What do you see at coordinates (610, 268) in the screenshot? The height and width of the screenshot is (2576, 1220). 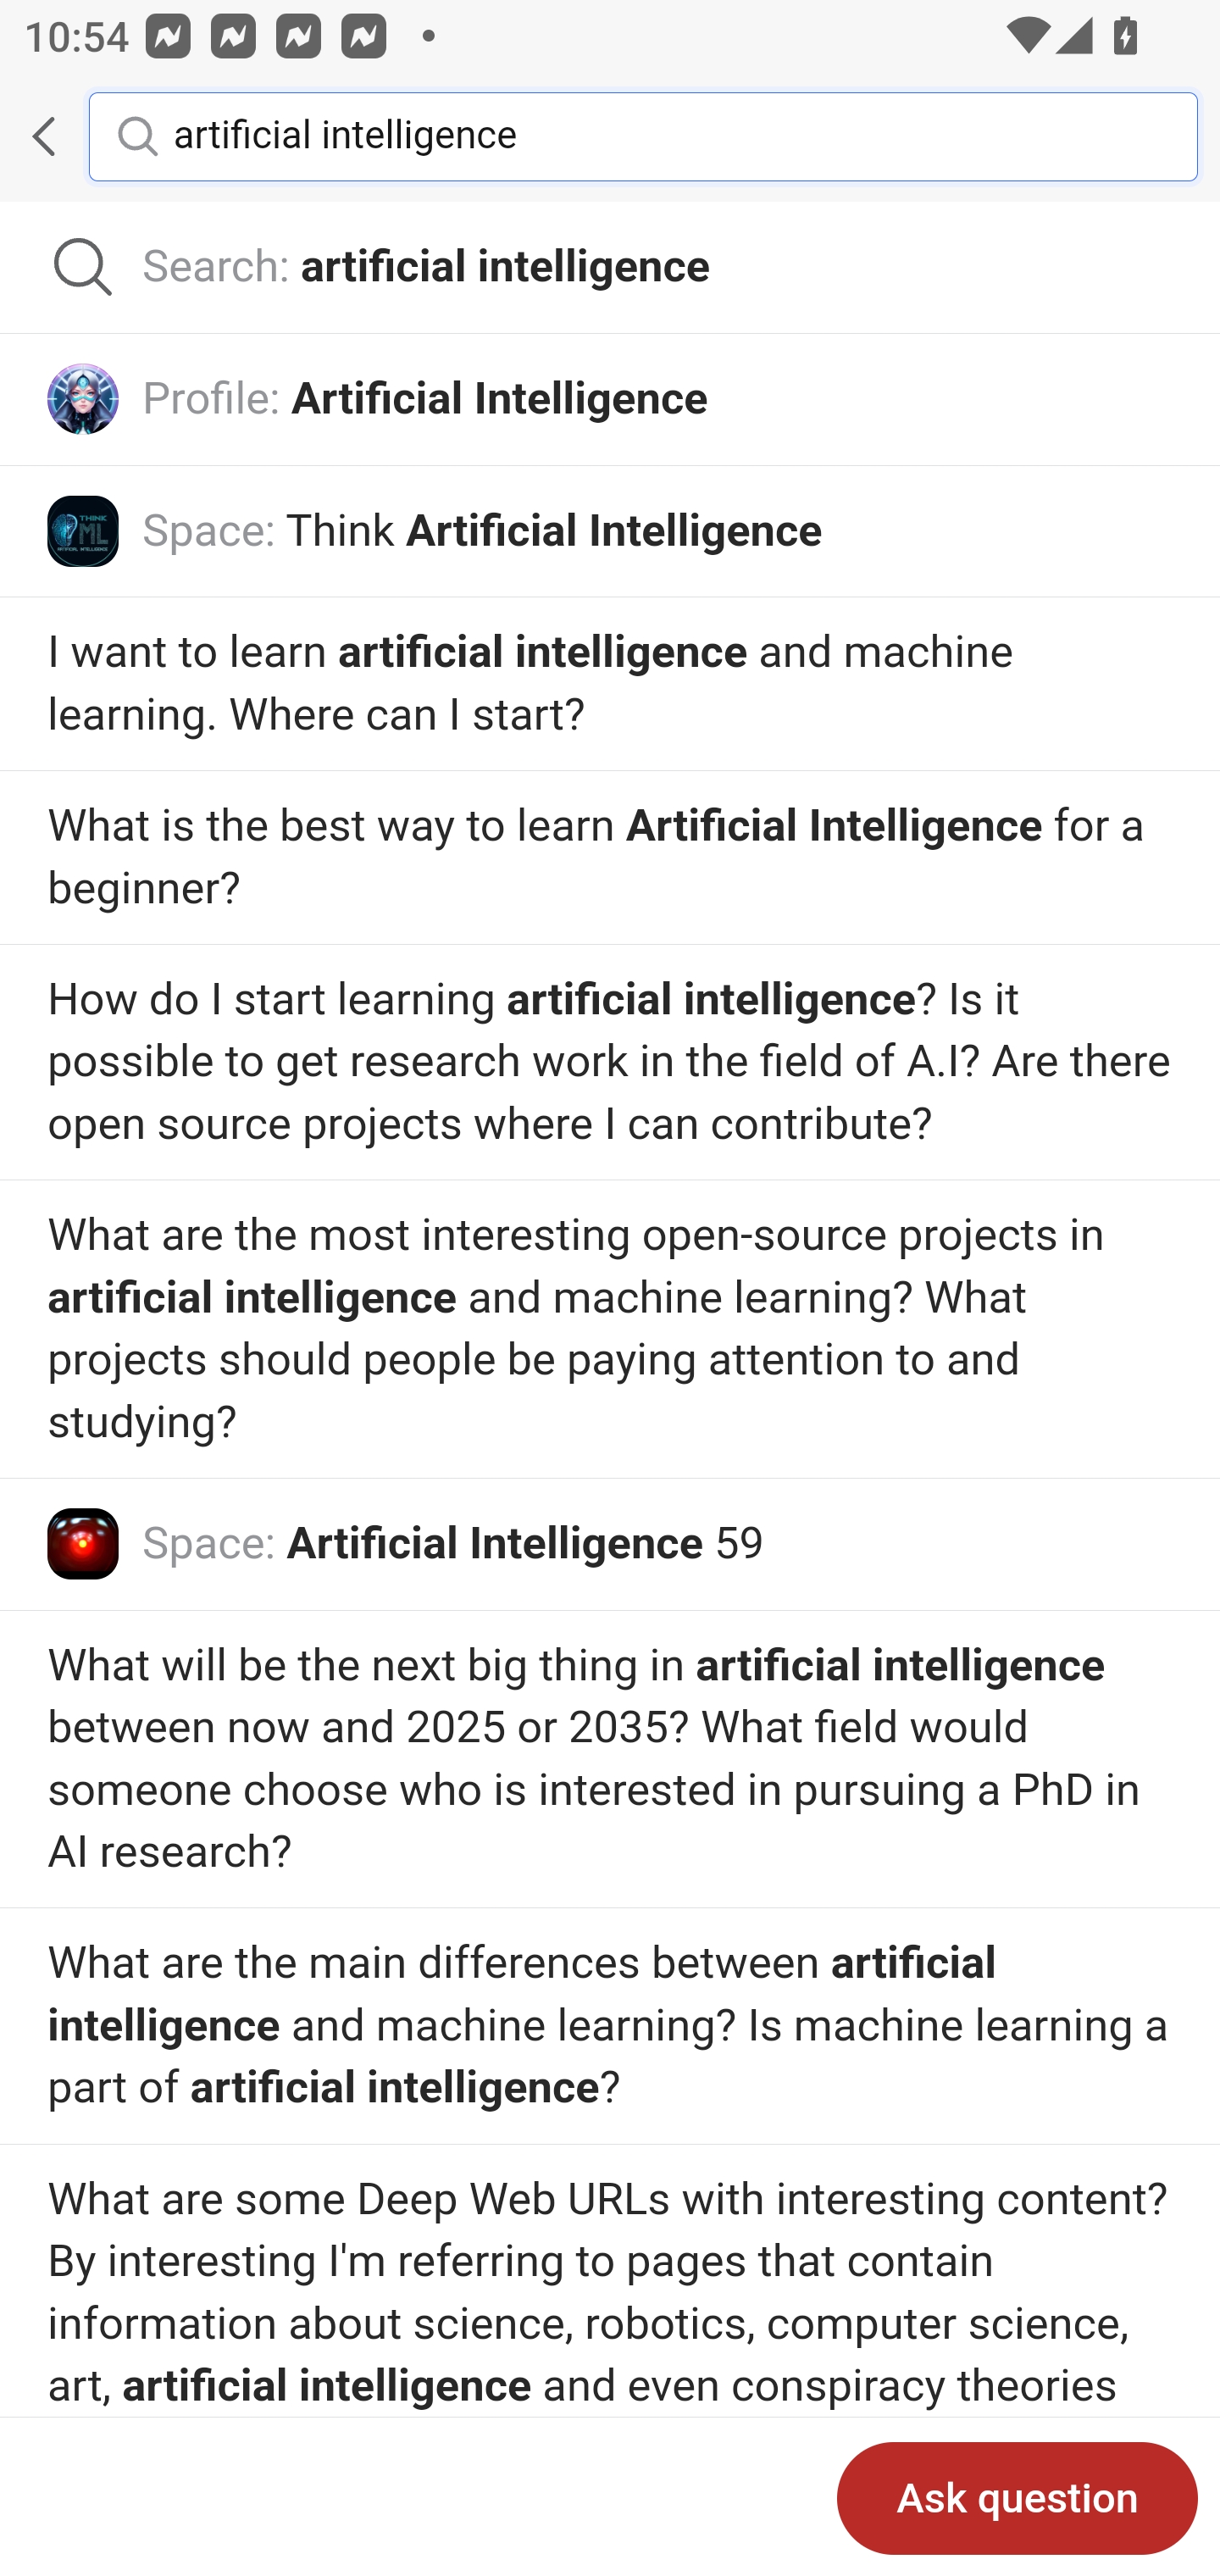 I see `Search: ar` at bounding box center [610, 268].